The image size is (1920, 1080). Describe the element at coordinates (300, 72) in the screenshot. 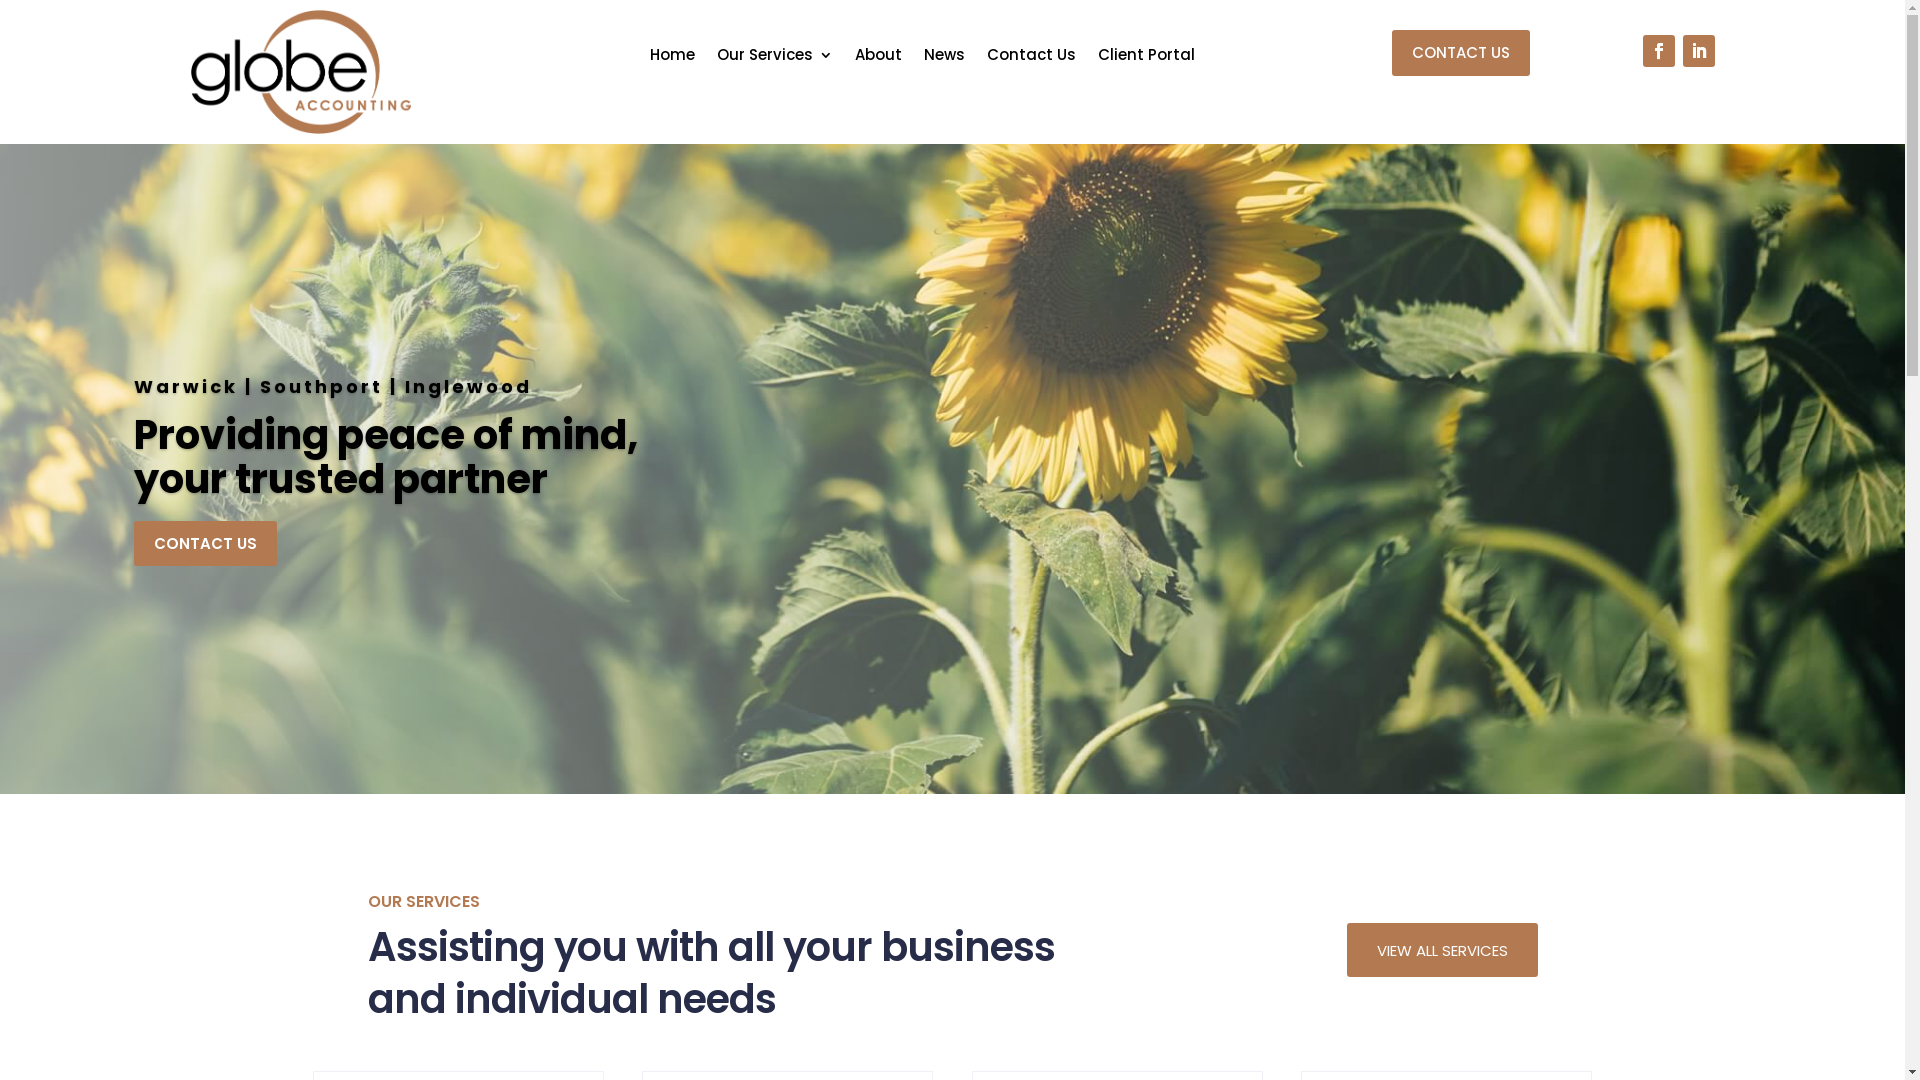

I see `GLobe_cmyk` at that location.